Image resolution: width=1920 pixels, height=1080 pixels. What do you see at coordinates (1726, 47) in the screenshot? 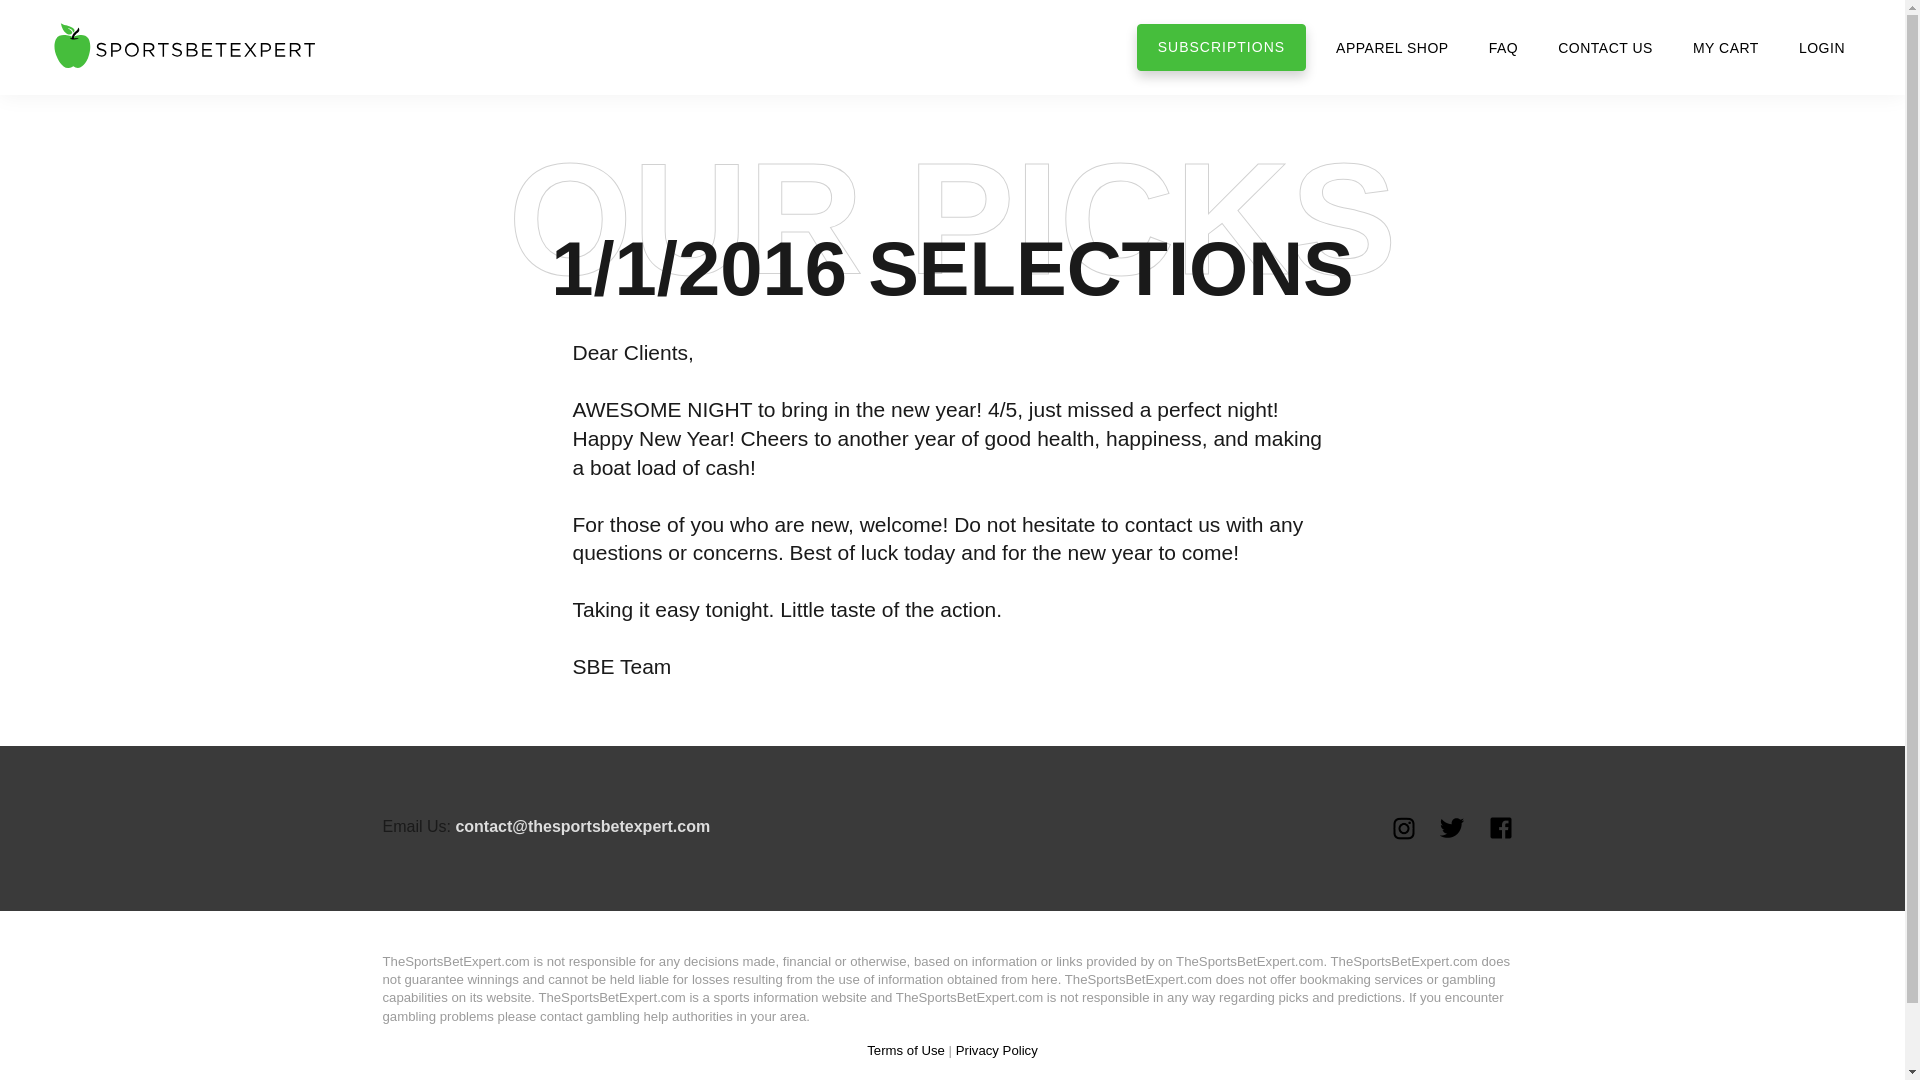
I see `MY CART` at bounding box center [1726, 47].